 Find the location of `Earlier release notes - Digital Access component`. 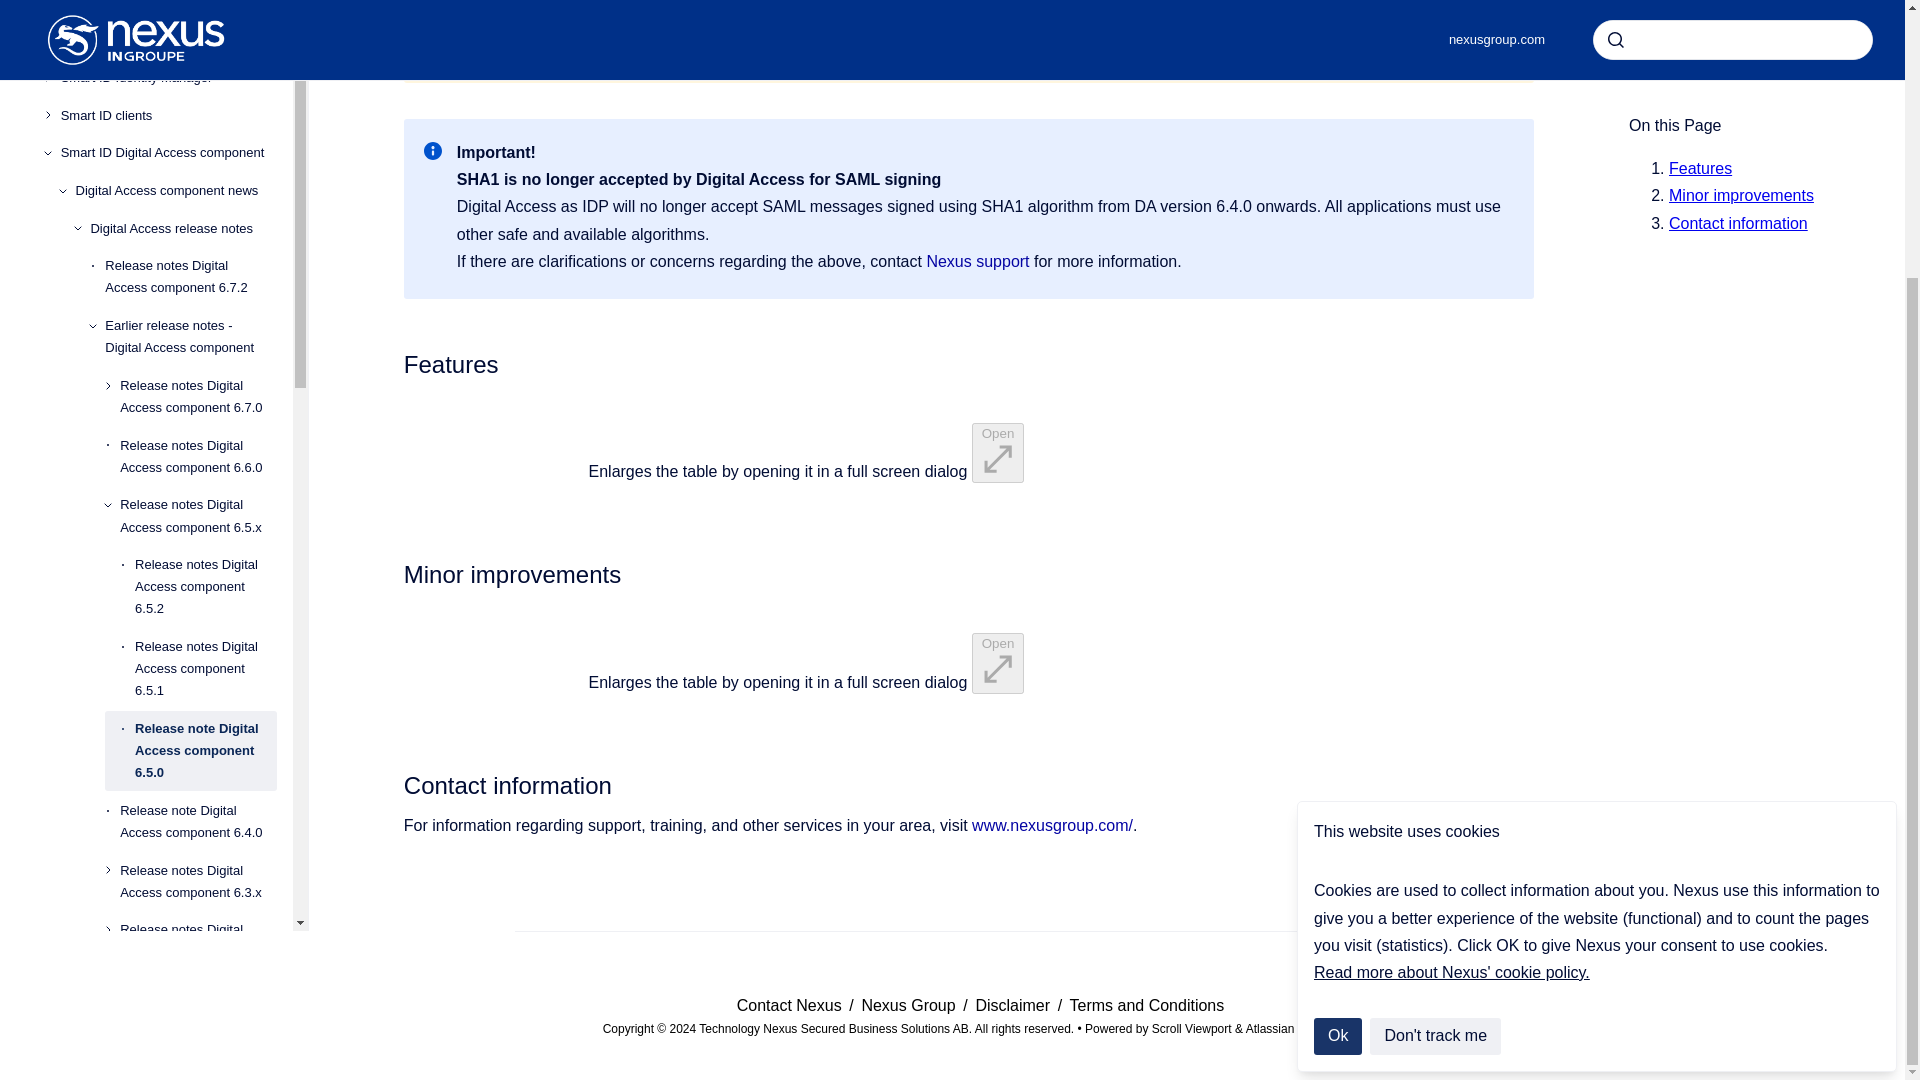

Earlier release notes - Digital Access component is located at coordinates (190, 126).